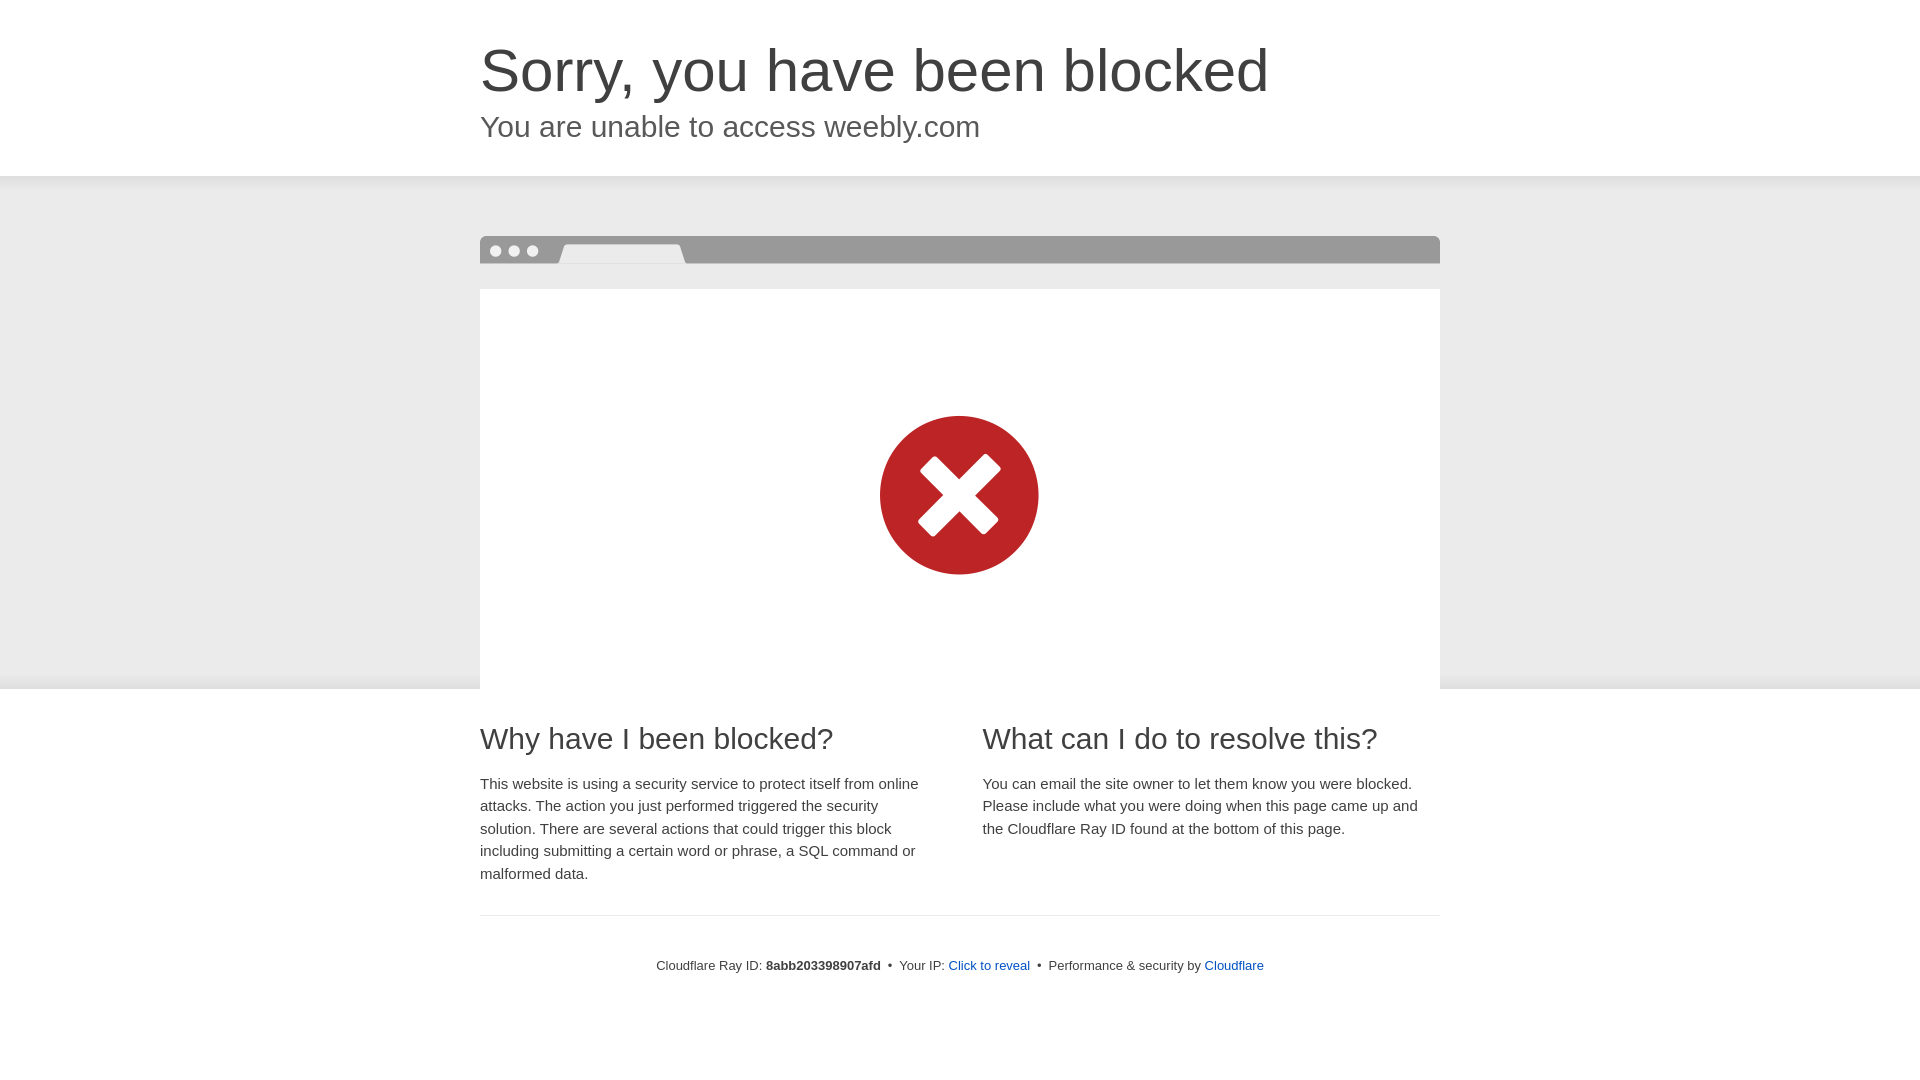  What do you see at coordinates (990, 966) in the screenshot?
I see `Click to reveal` at bounding box center [990, 966].